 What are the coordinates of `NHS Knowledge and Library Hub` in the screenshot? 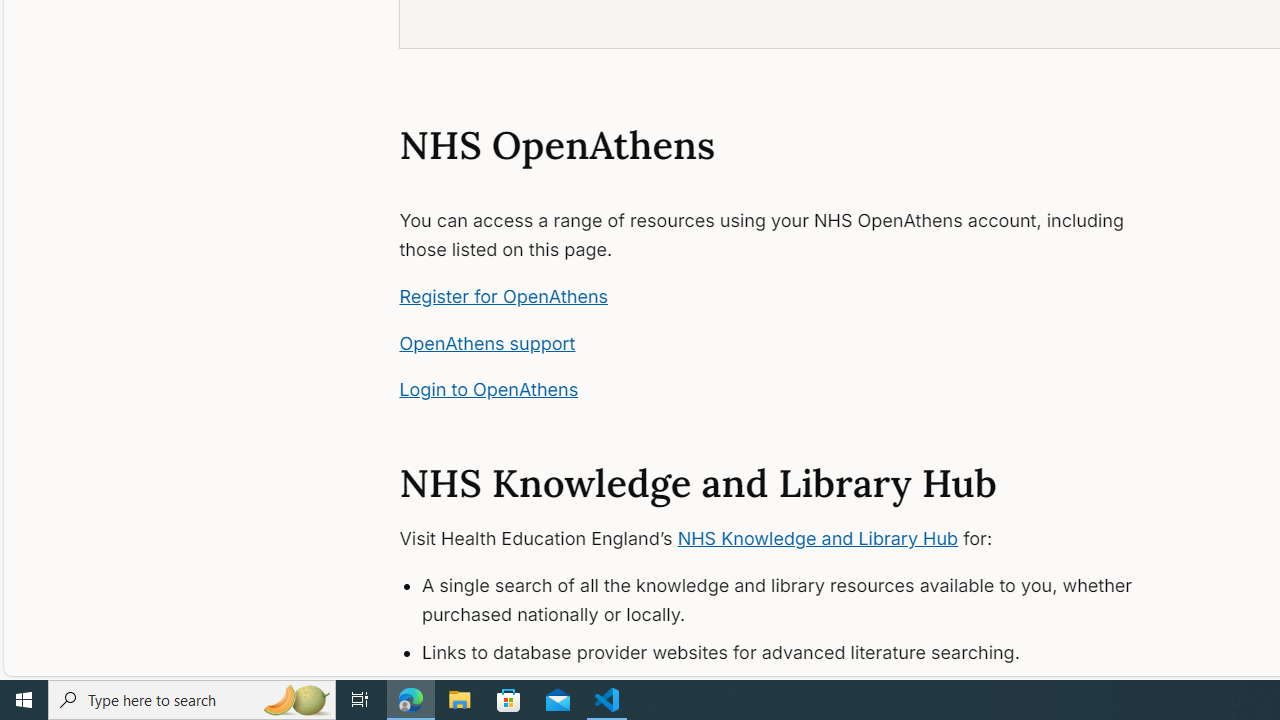 It's located at (818, 538).